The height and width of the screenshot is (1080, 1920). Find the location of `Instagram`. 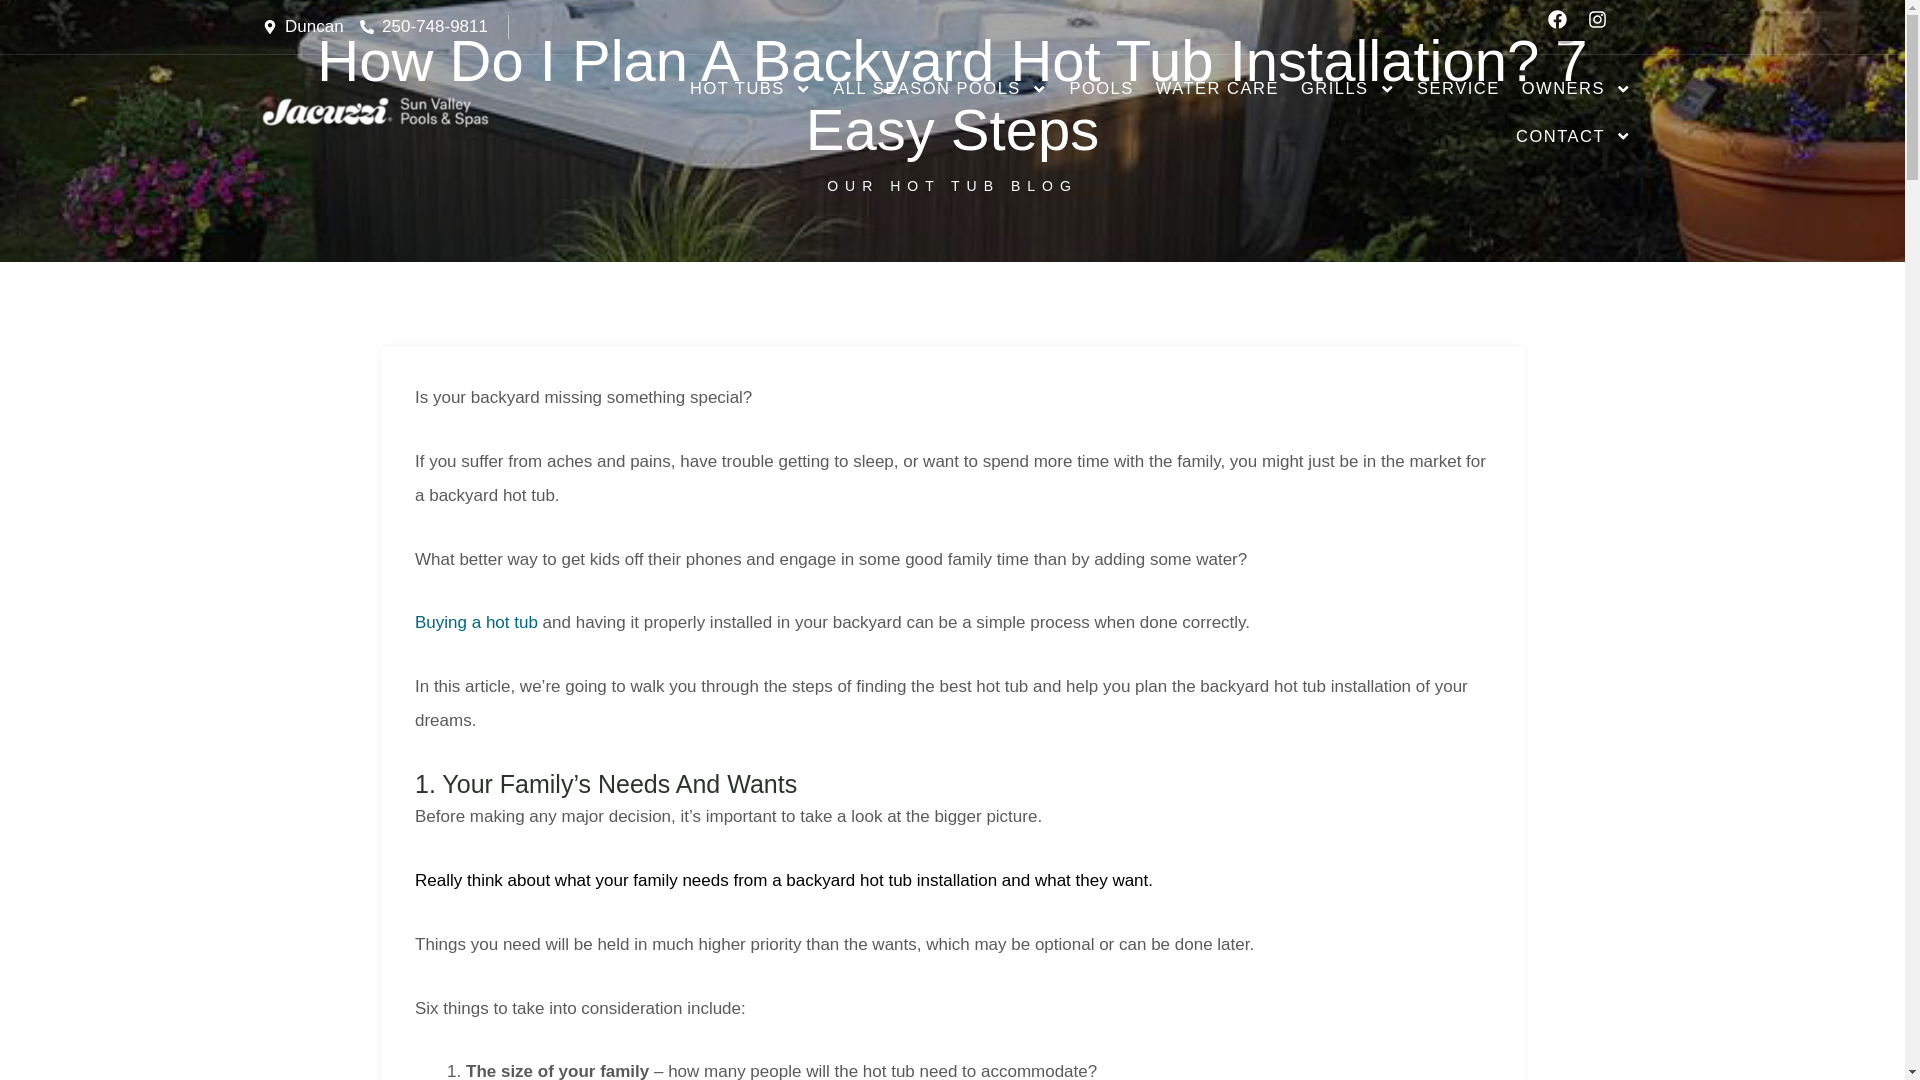

Instagram is located at coordinates (1604, 26).